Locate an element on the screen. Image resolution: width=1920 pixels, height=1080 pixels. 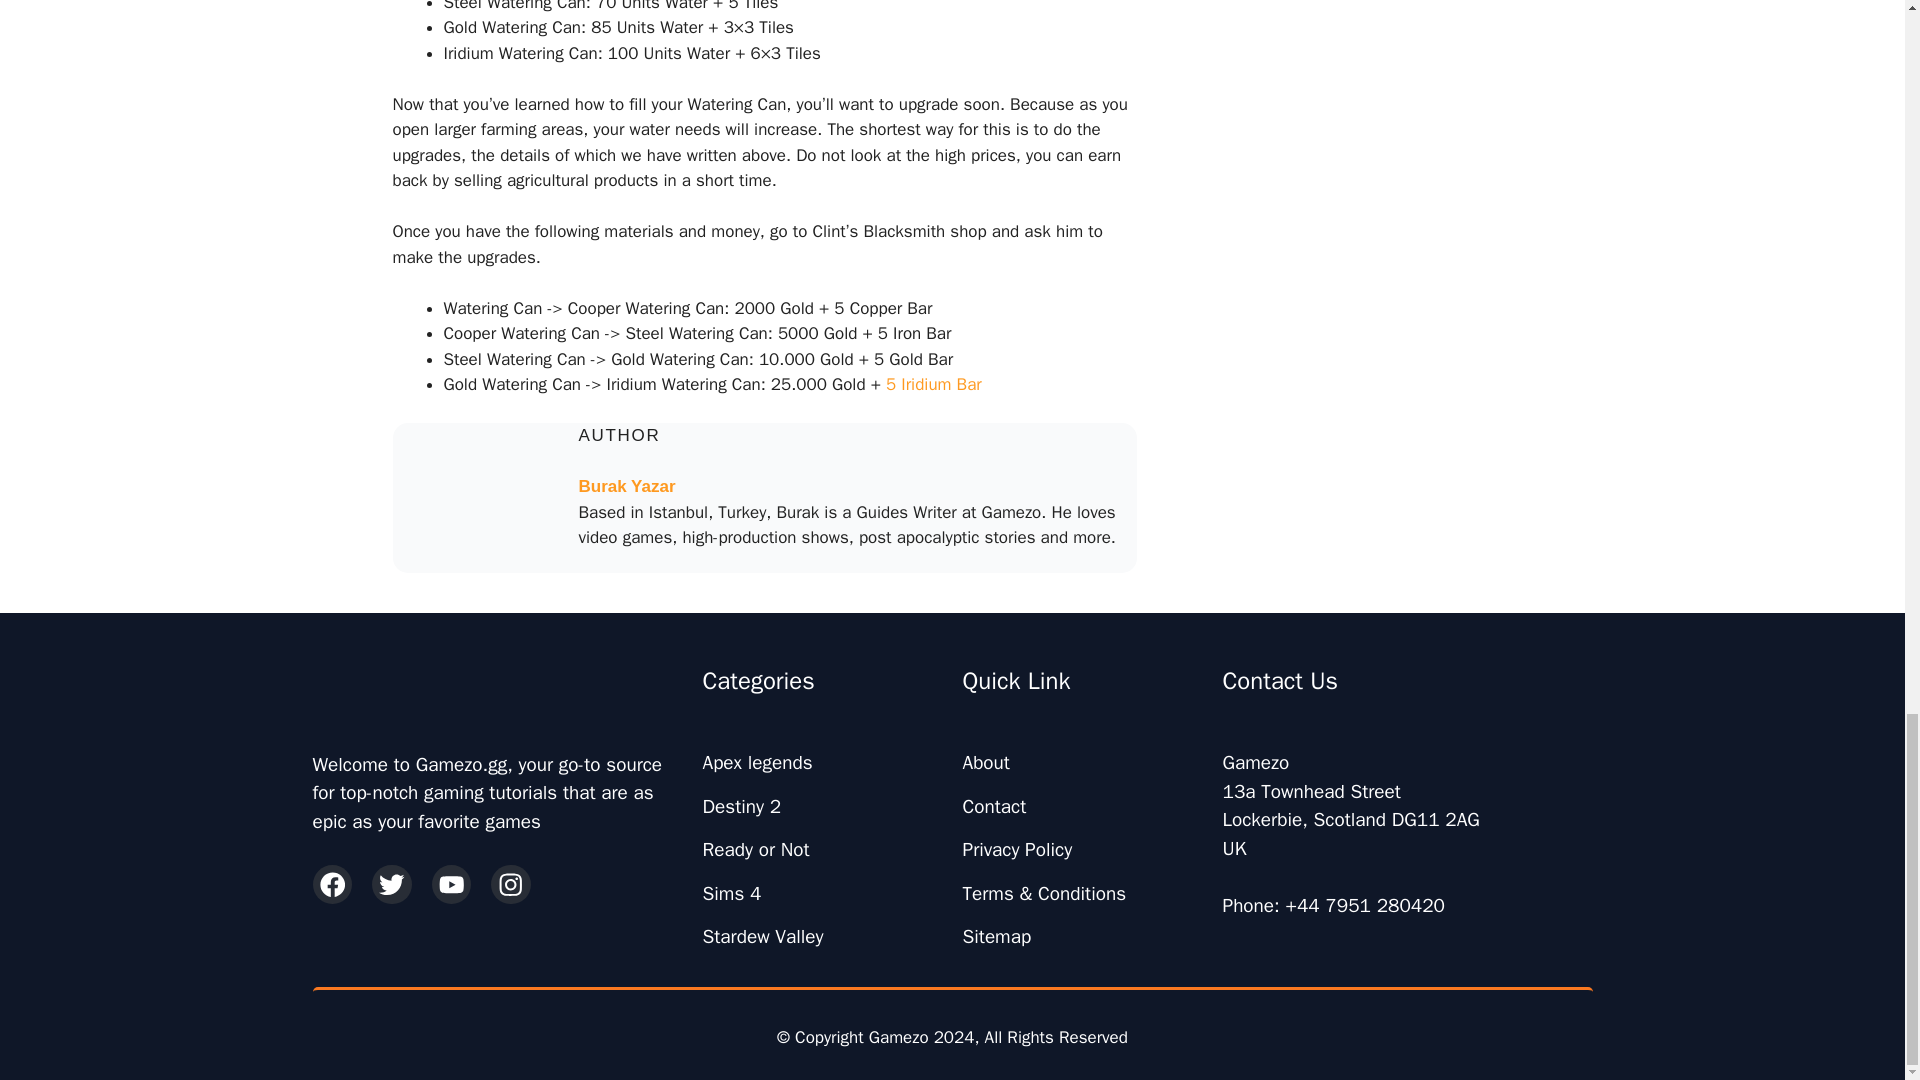
Stardew Valley is located at coordinates (762, 936).